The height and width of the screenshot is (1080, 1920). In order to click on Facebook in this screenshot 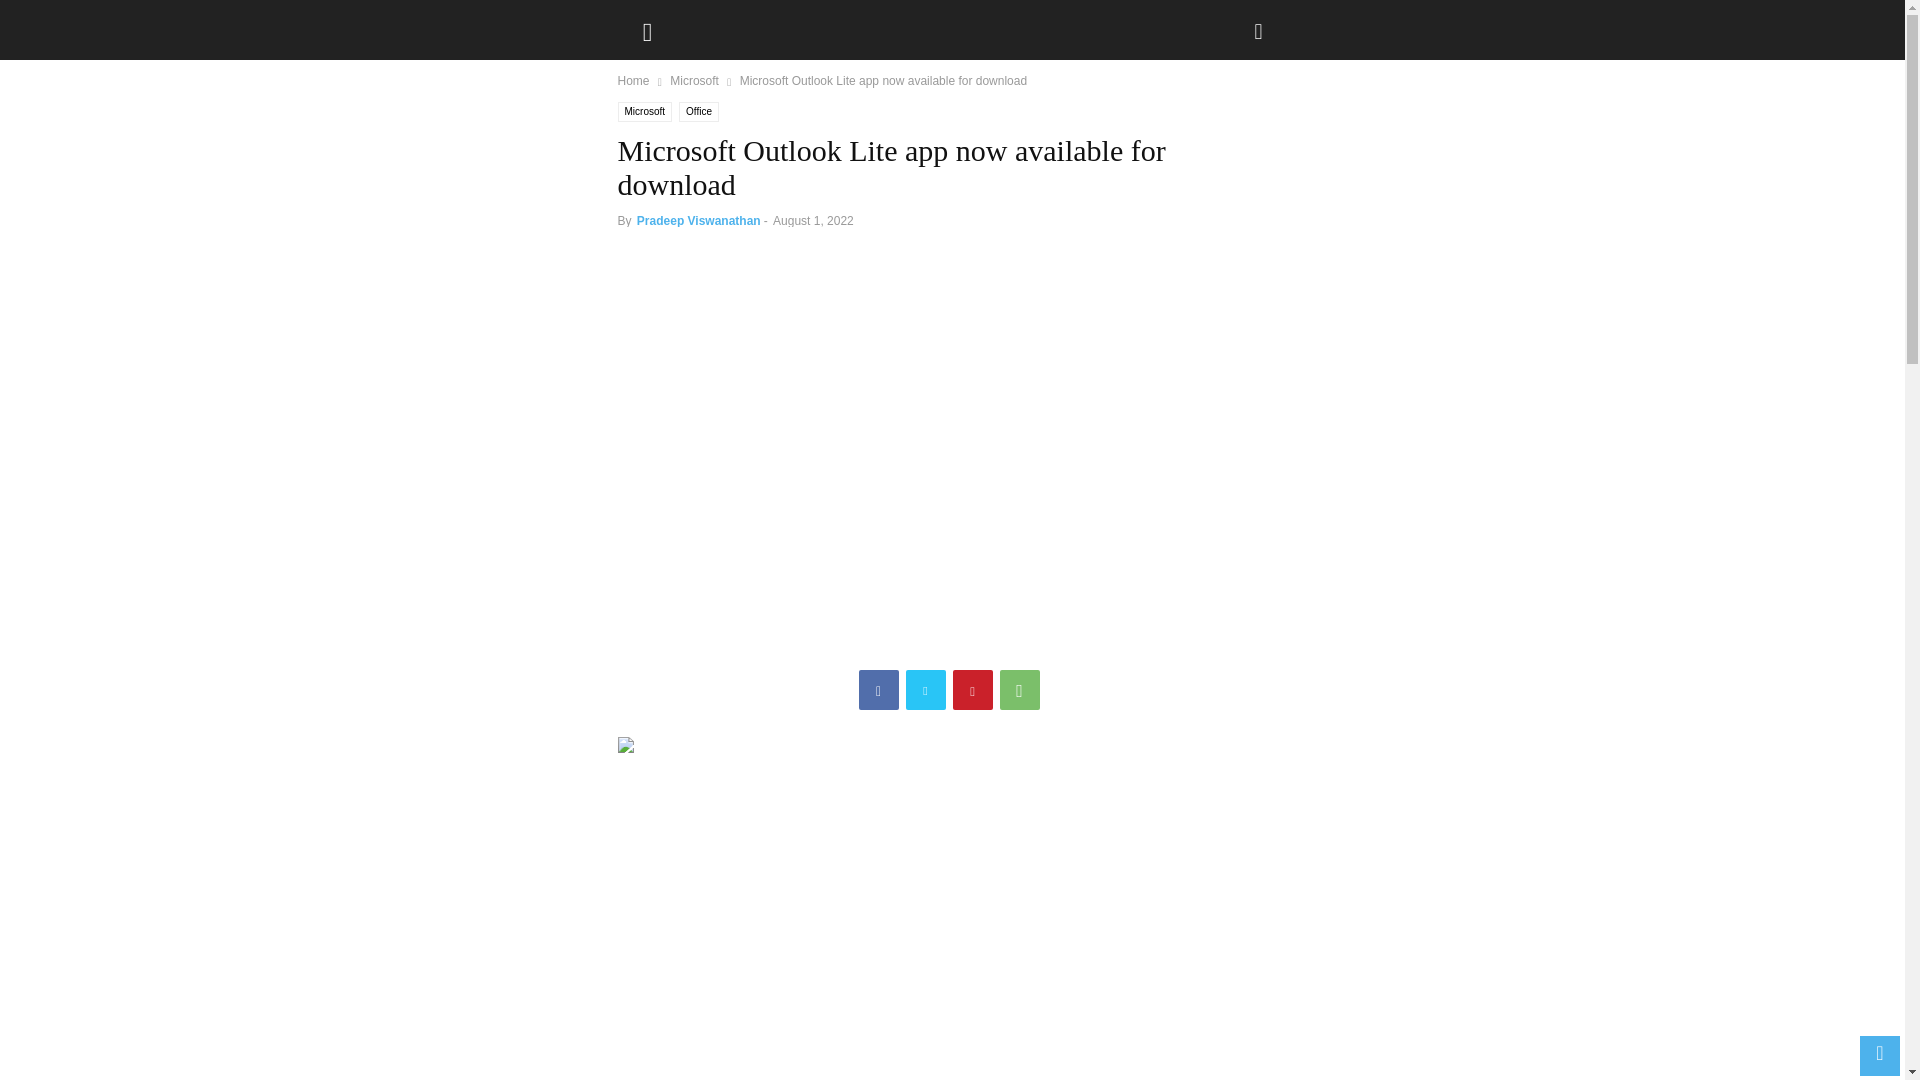, I will do `click(878, 689)`.